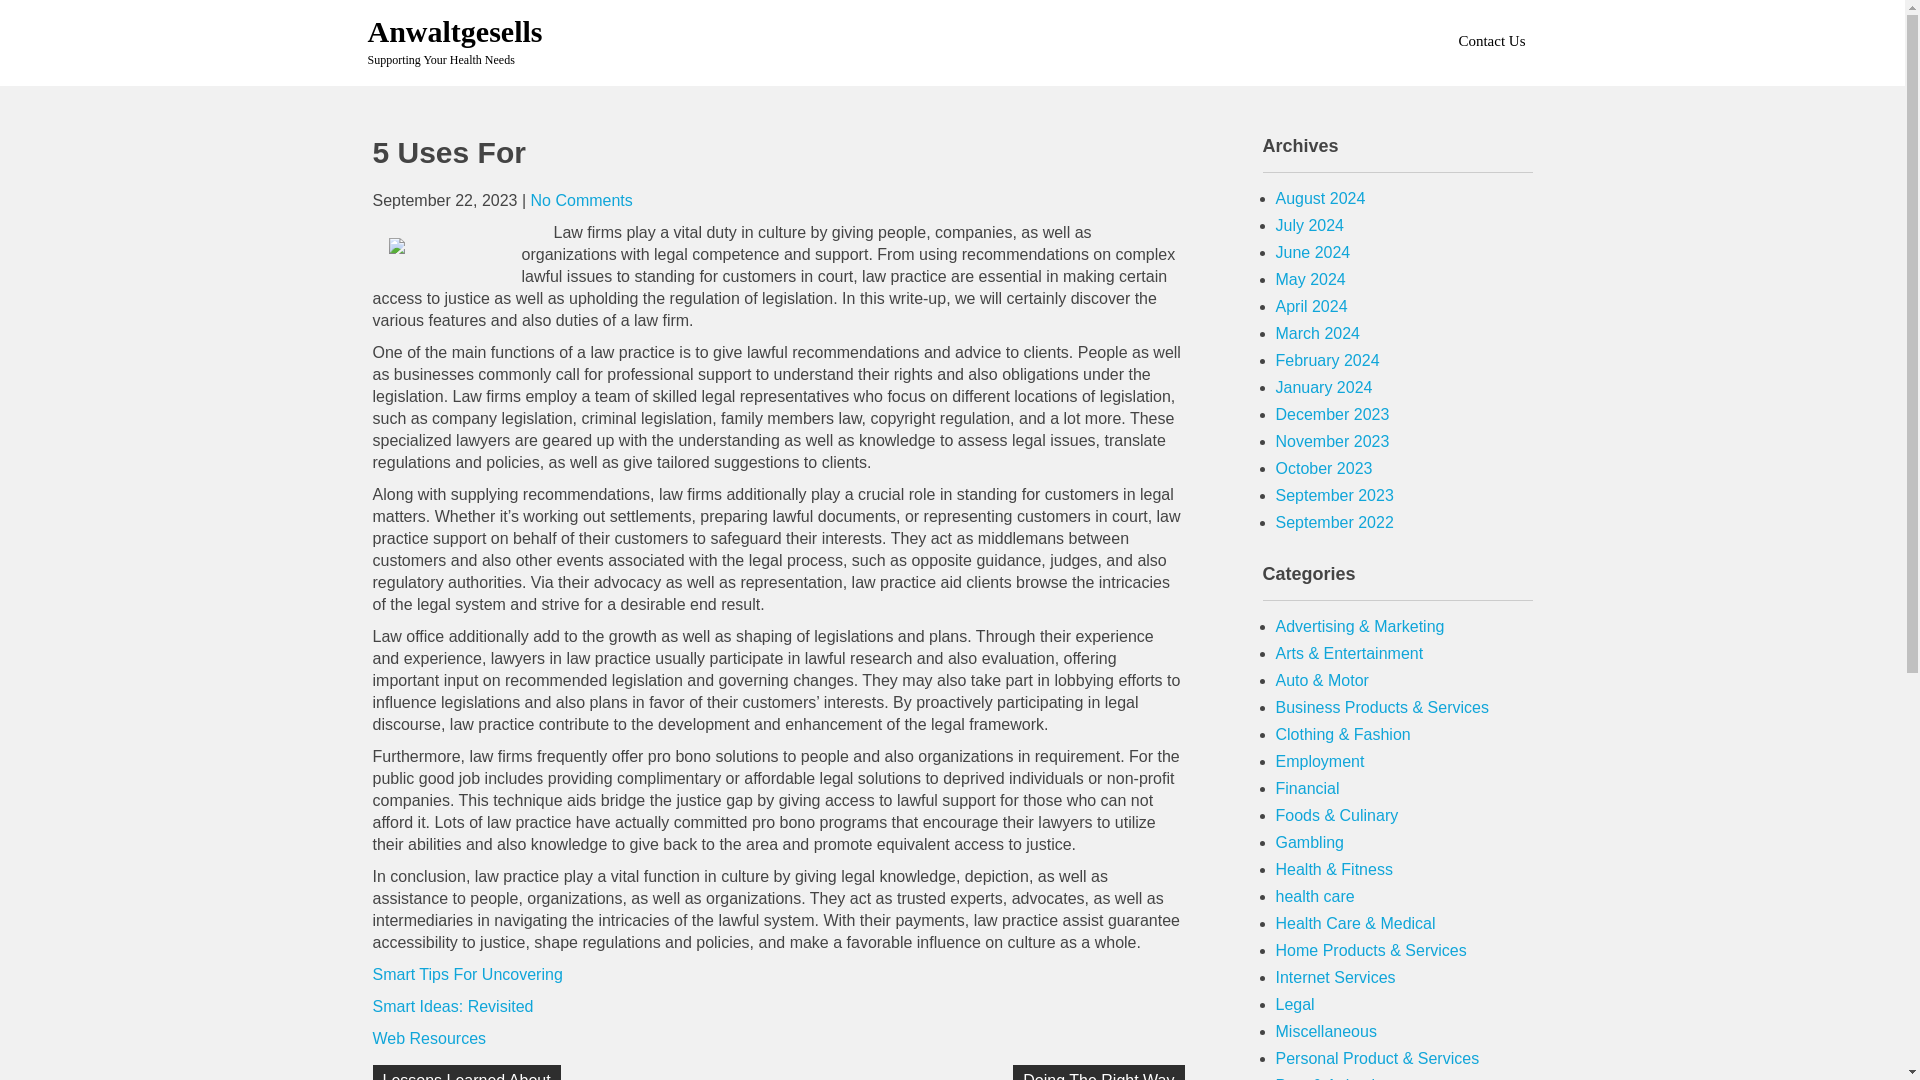 Image resolution: width=1920 pixels, height=1080 pixels. Describe the element at coordinates (1324, 468) in the screenshot. I see `October 2023` at that location.